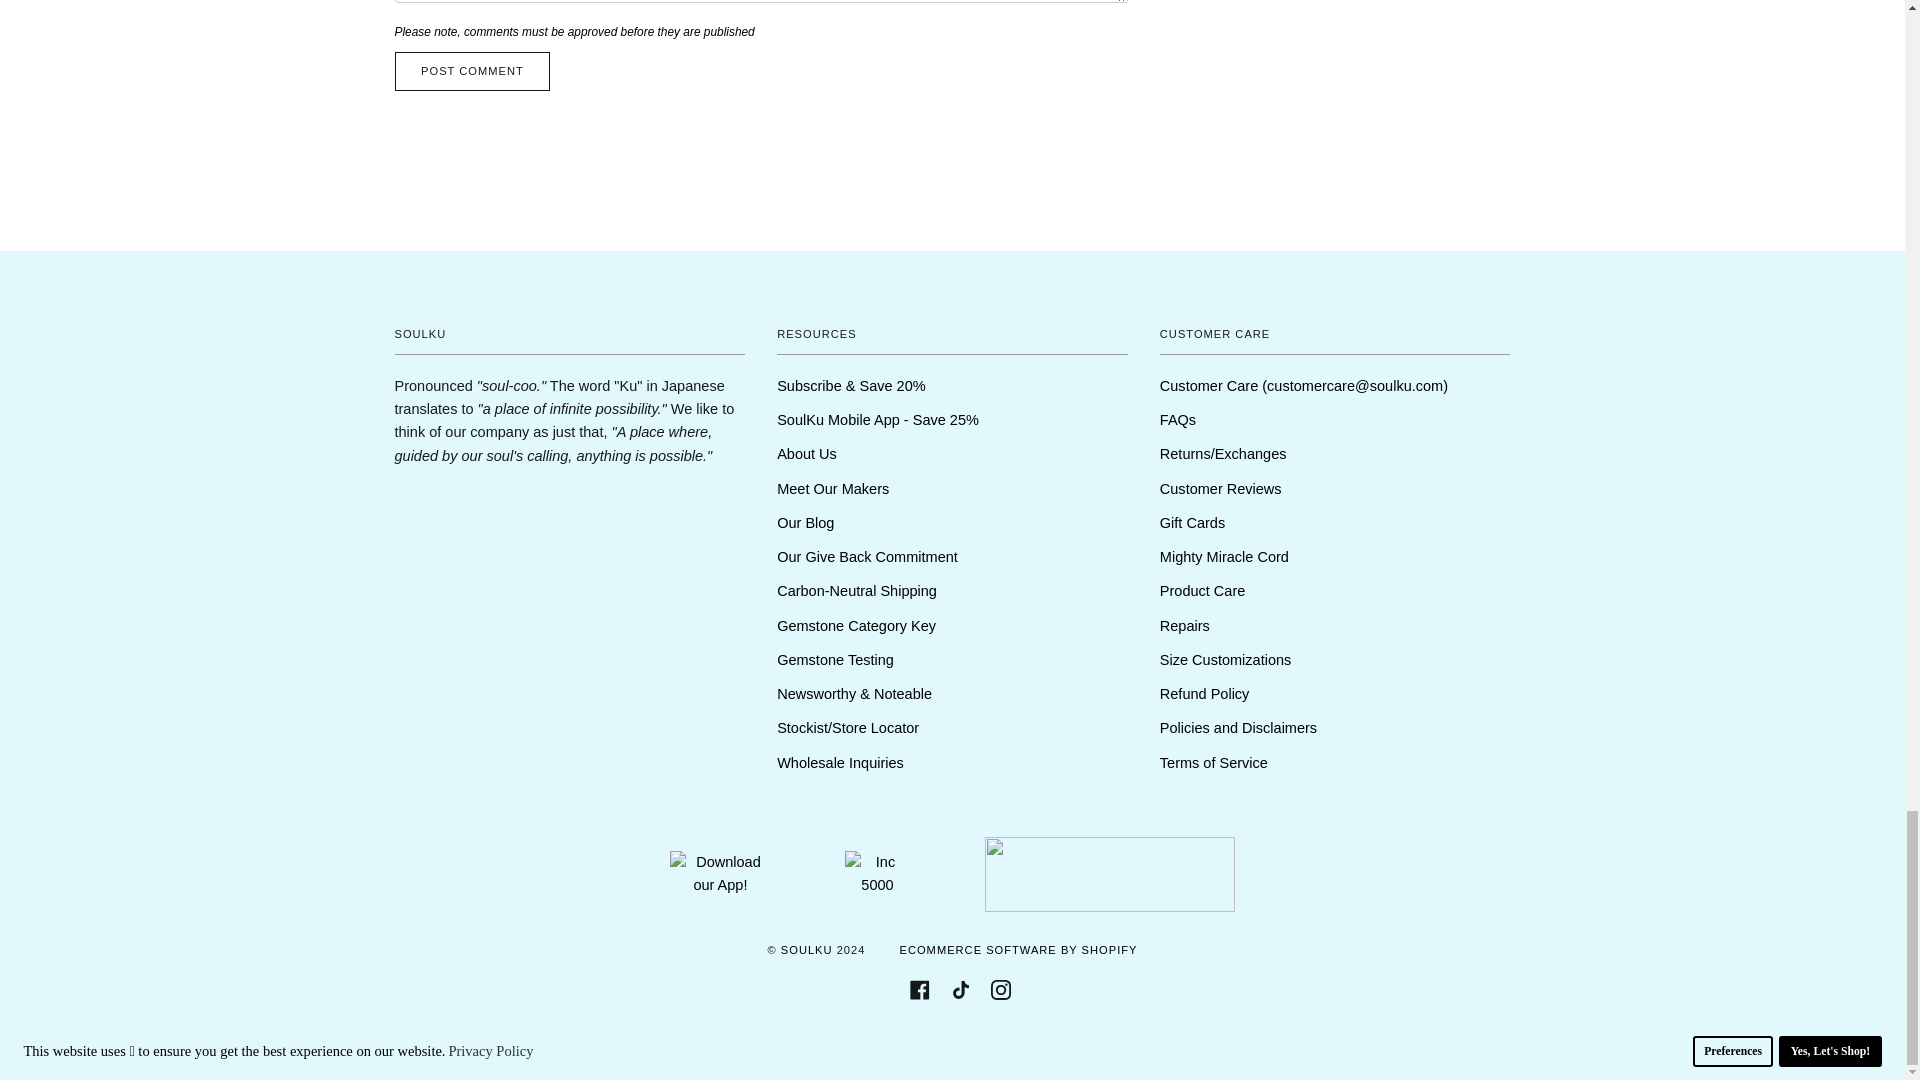 The width and height of the screenshot is (1920, 1080). I want to click on MASTERCARD, so click(1012, 1036).